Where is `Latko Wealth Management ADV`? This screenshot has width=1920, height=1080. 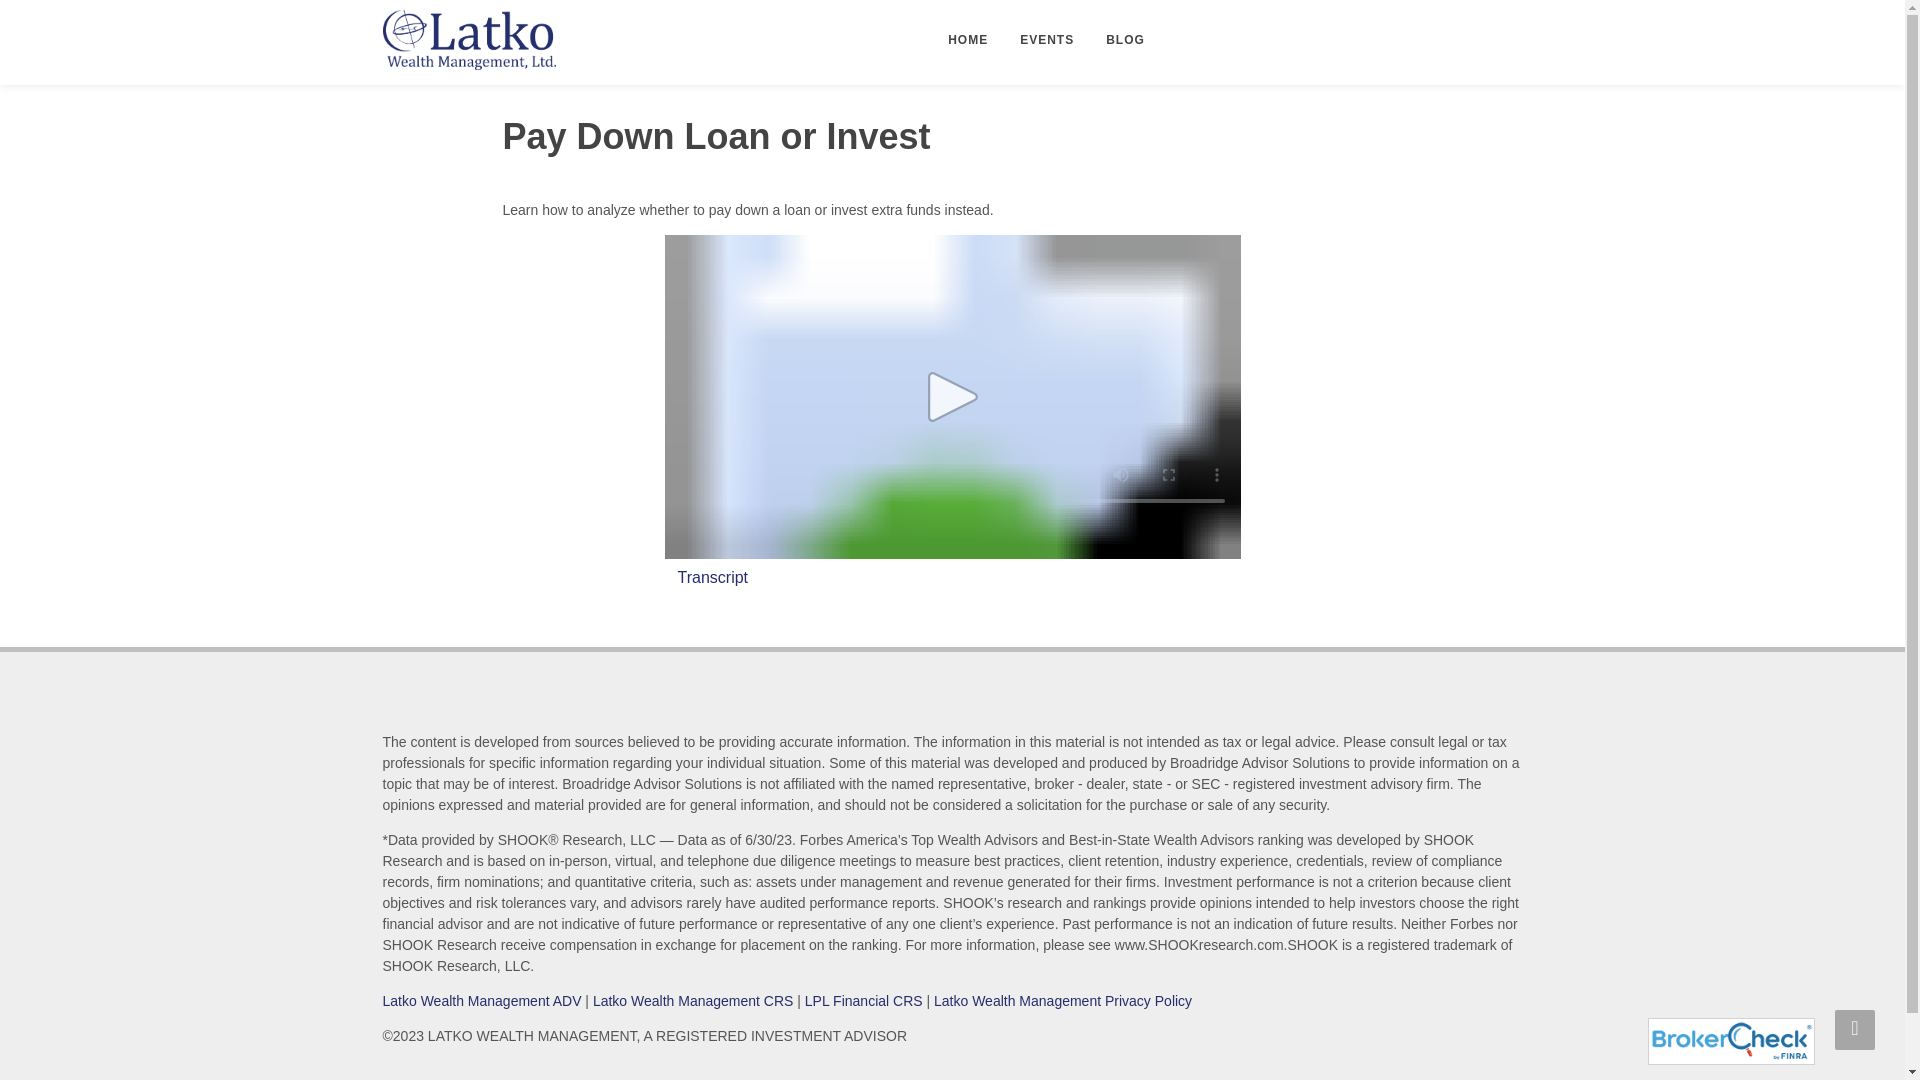
Latko Wealth Management ADV is located at coordinates (482, 1000).